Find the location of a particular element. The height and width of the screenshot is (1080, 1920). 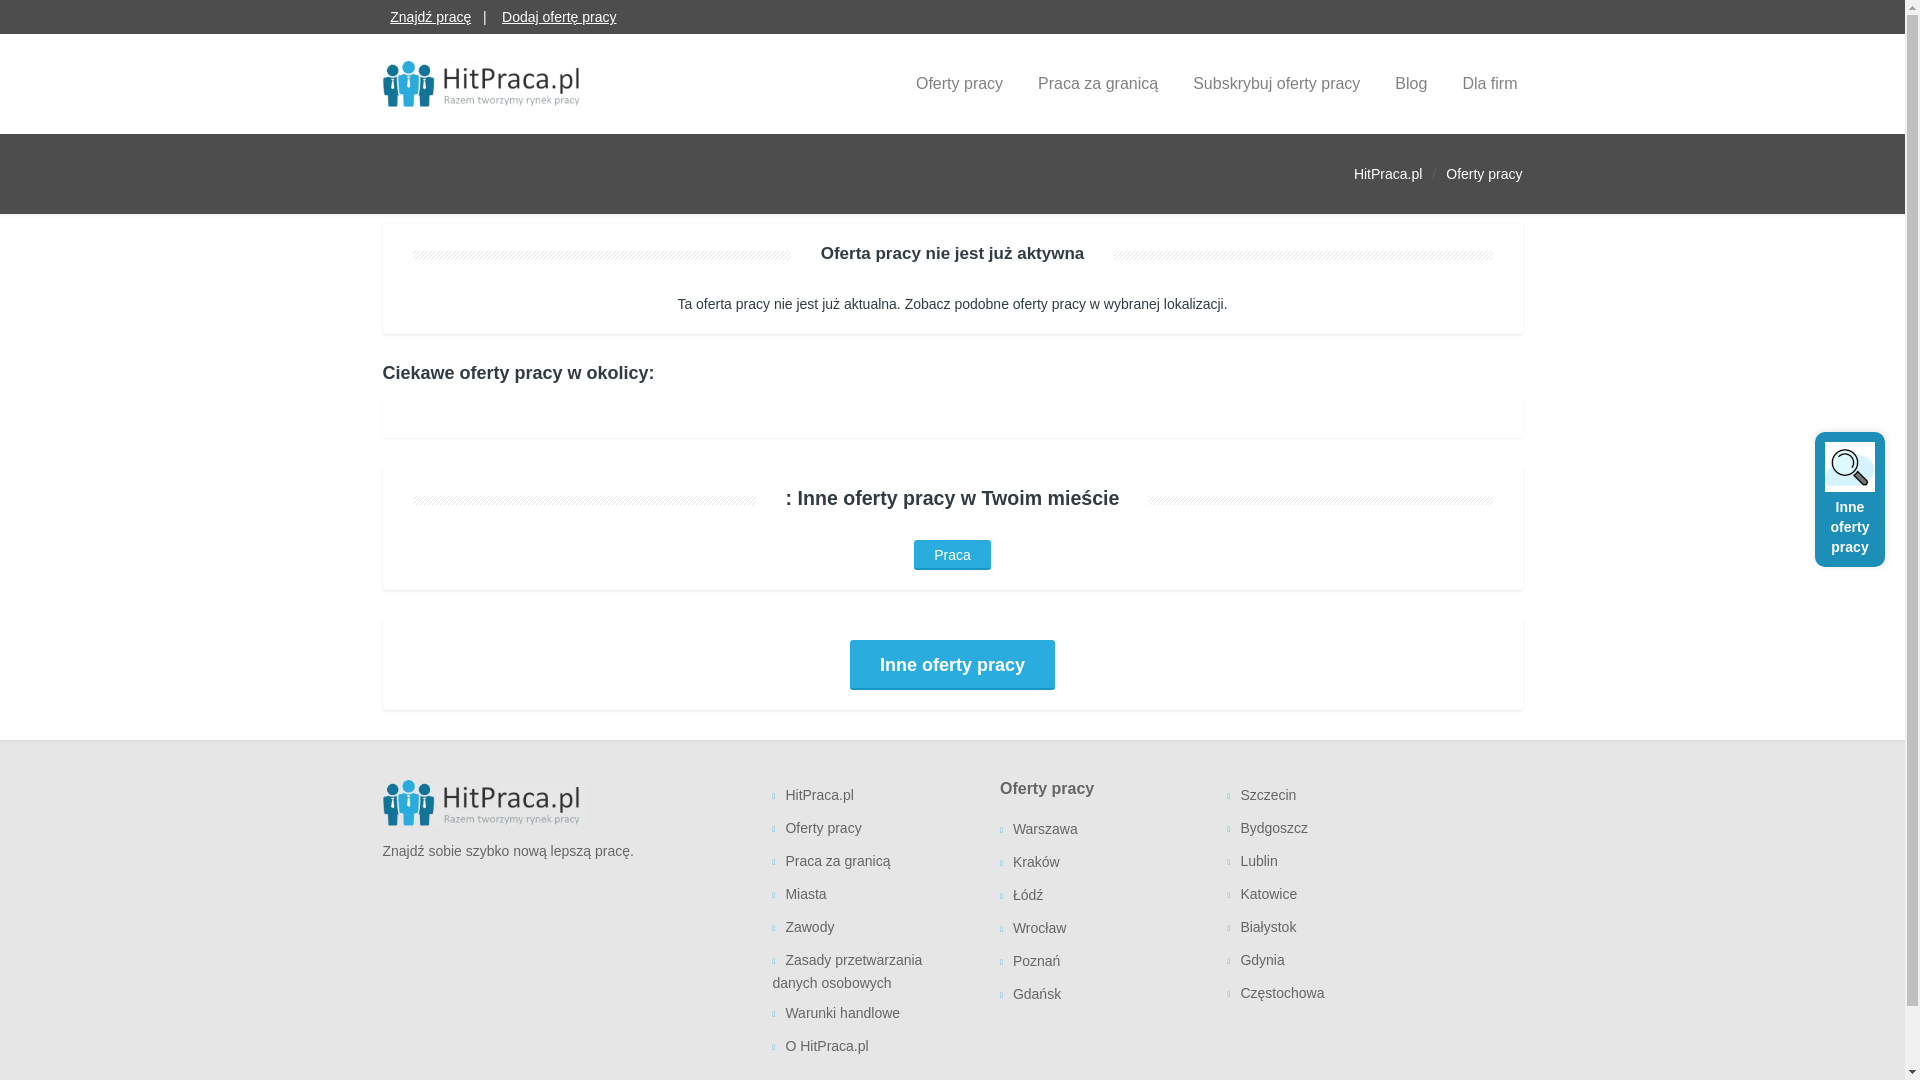

Oferty pracy is located at coordinates (1484, 174).